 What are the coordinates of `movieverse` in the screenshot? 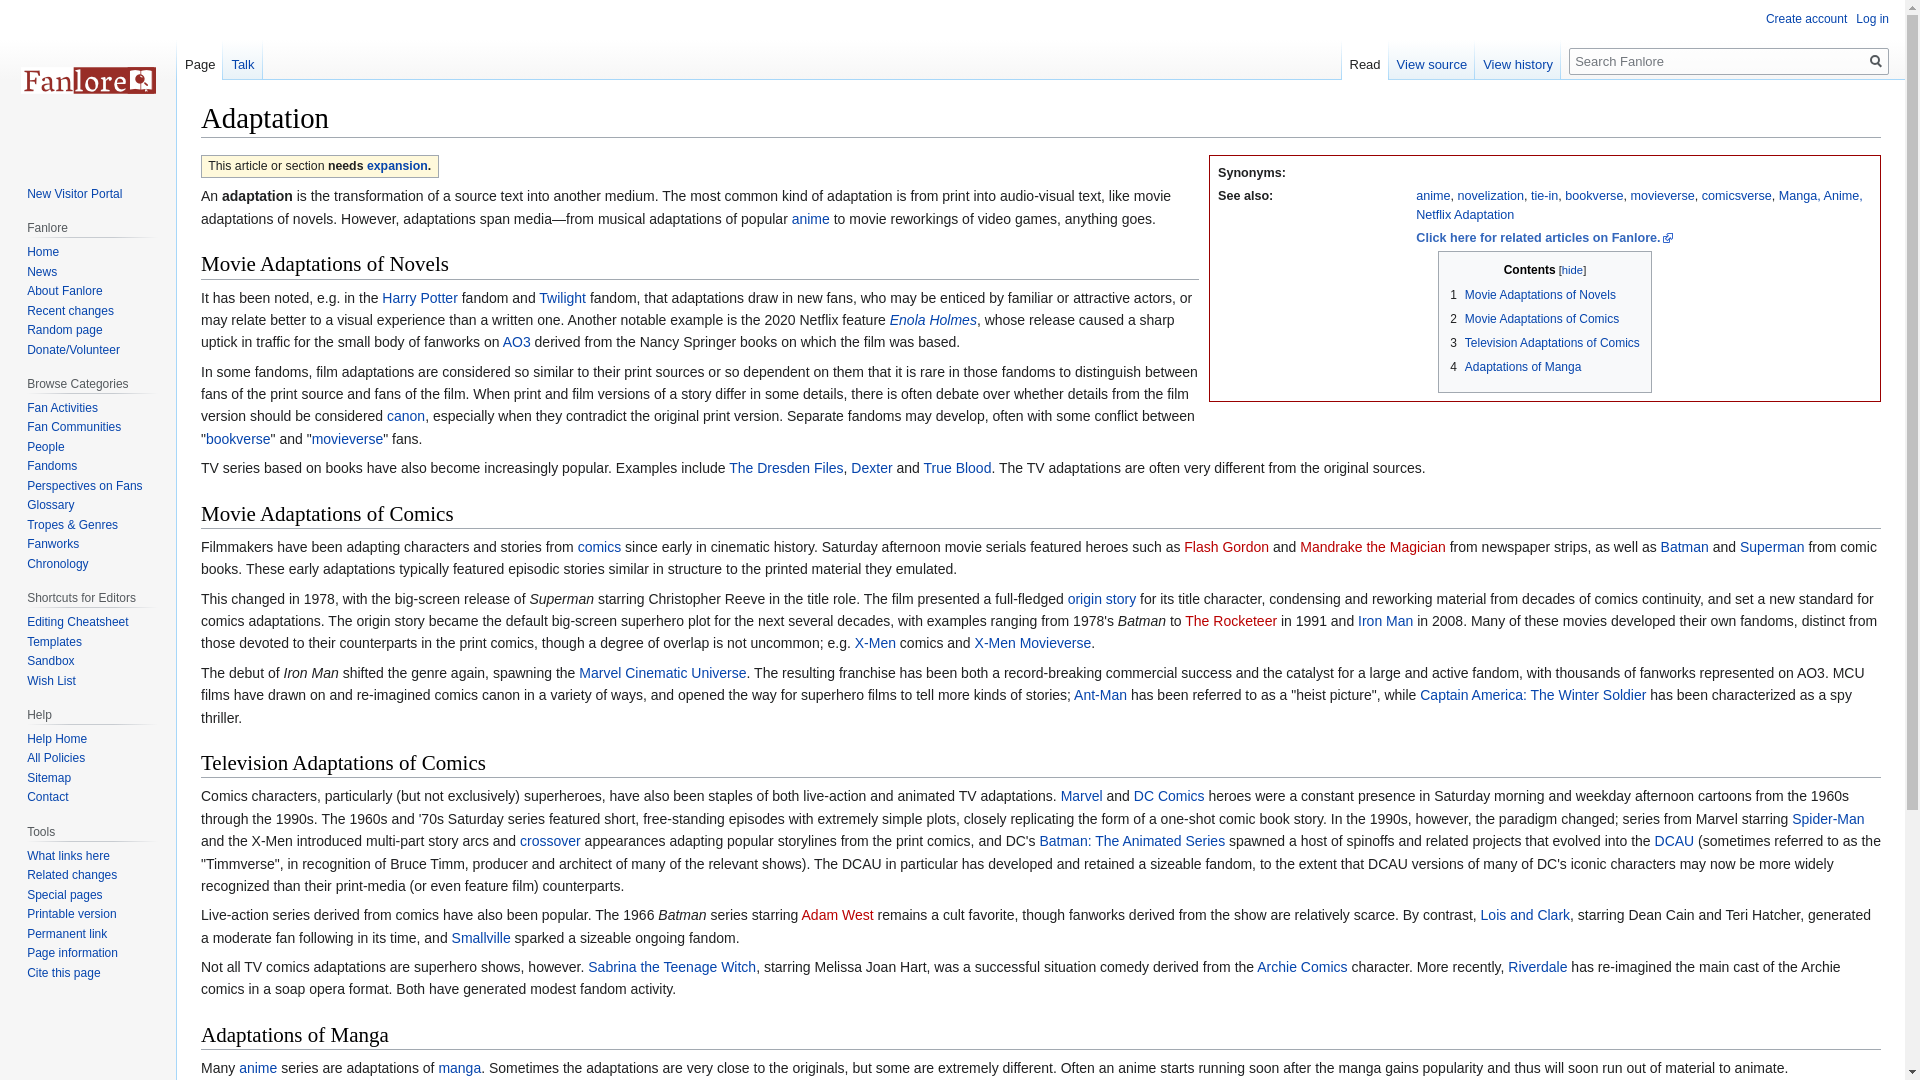 It's located at (1662, 196).